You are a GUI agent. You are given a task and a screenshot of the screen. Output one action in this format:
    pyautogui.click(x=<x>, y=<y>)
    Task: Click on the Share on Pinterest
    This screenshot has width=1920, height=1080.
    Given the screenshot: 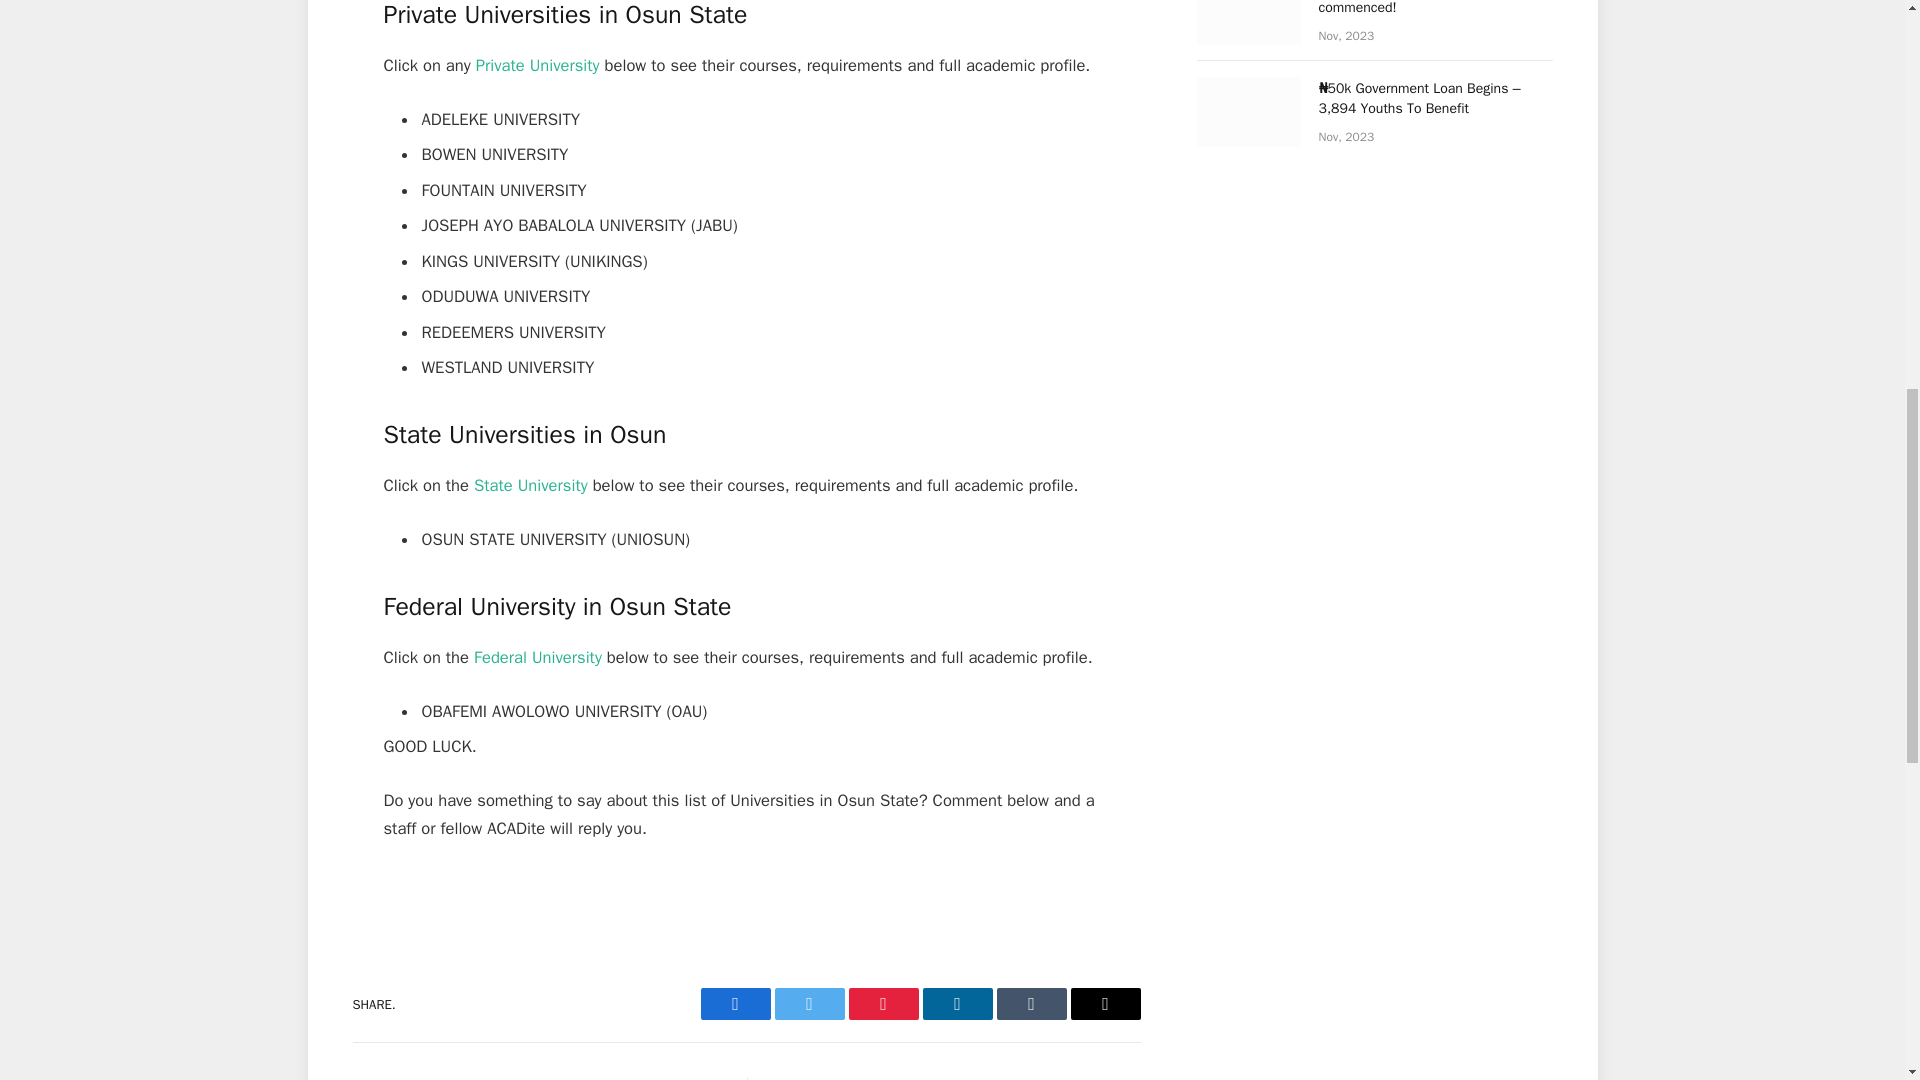 What is the action you would take?
    pyautogui.click(x=882, y=1004)
    